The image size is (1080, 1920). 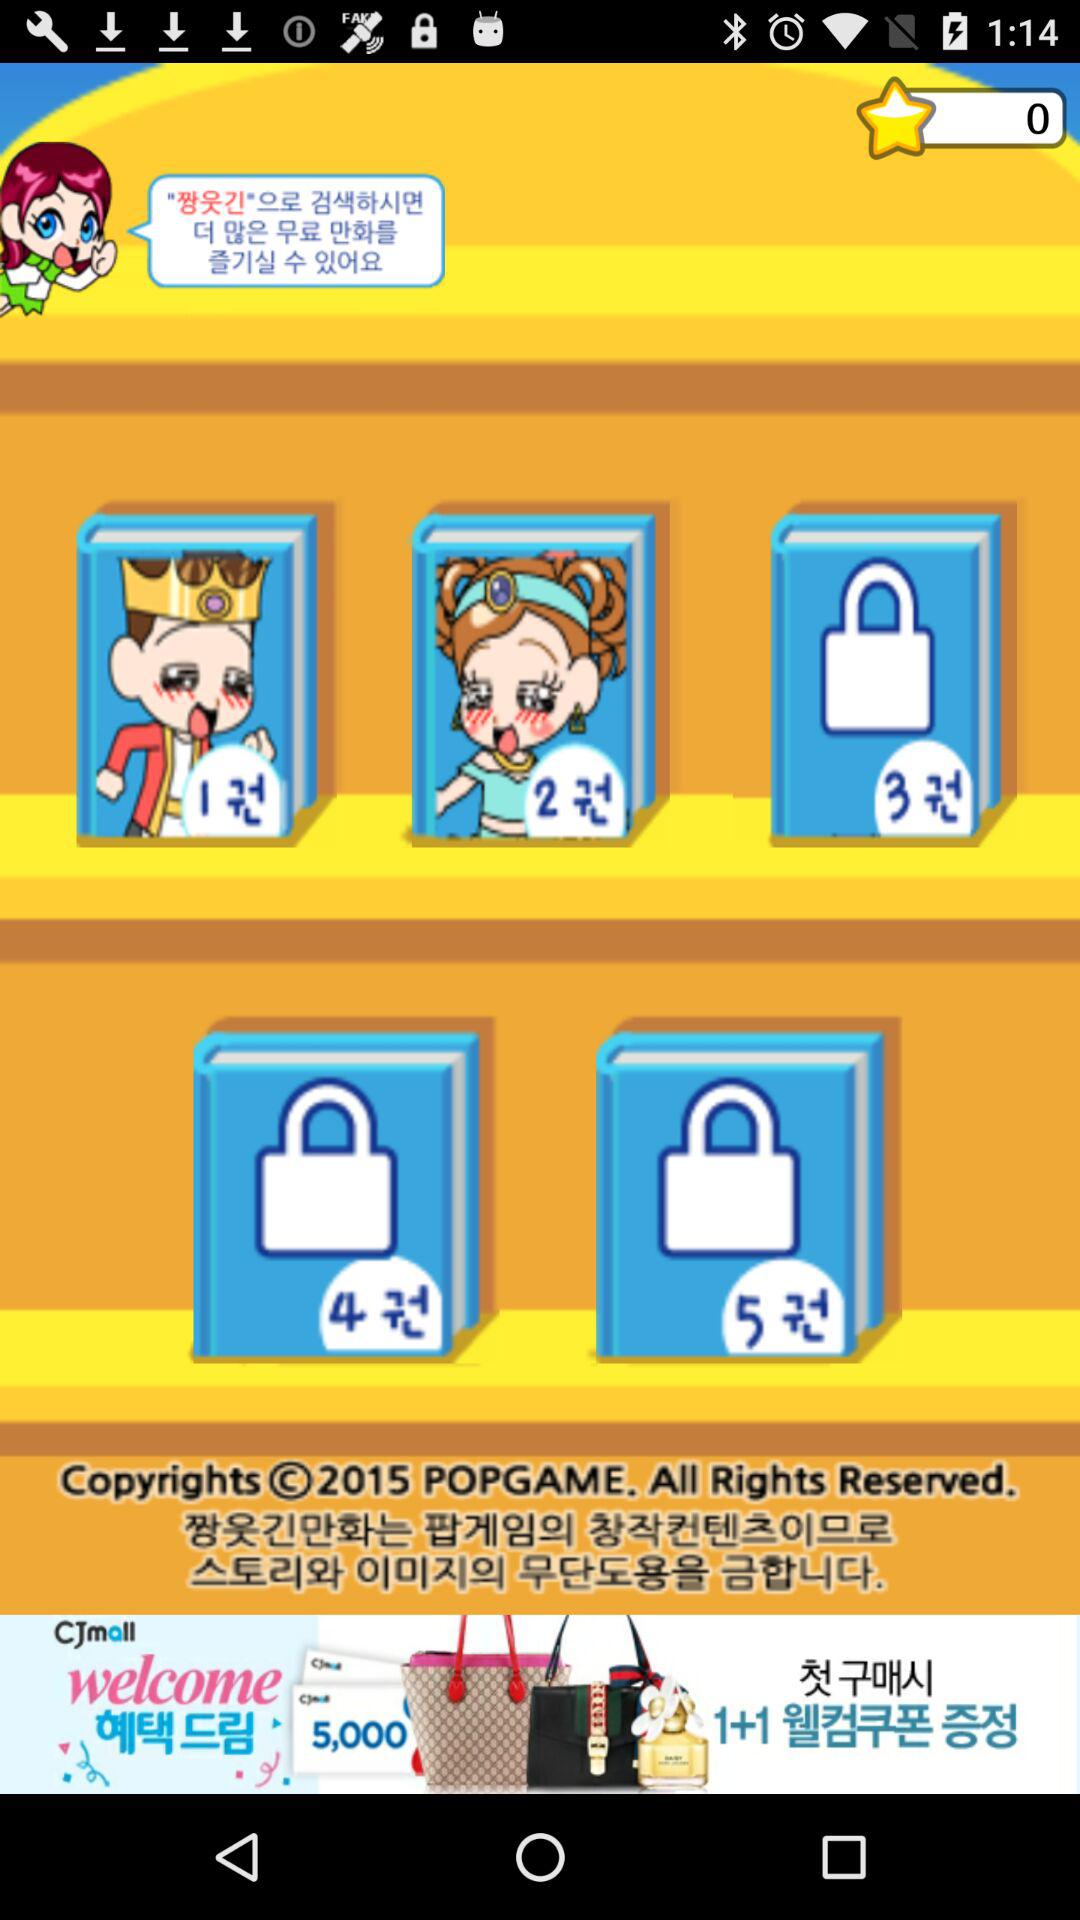 I want to click on click on the third image, so click(x=875, y=672).